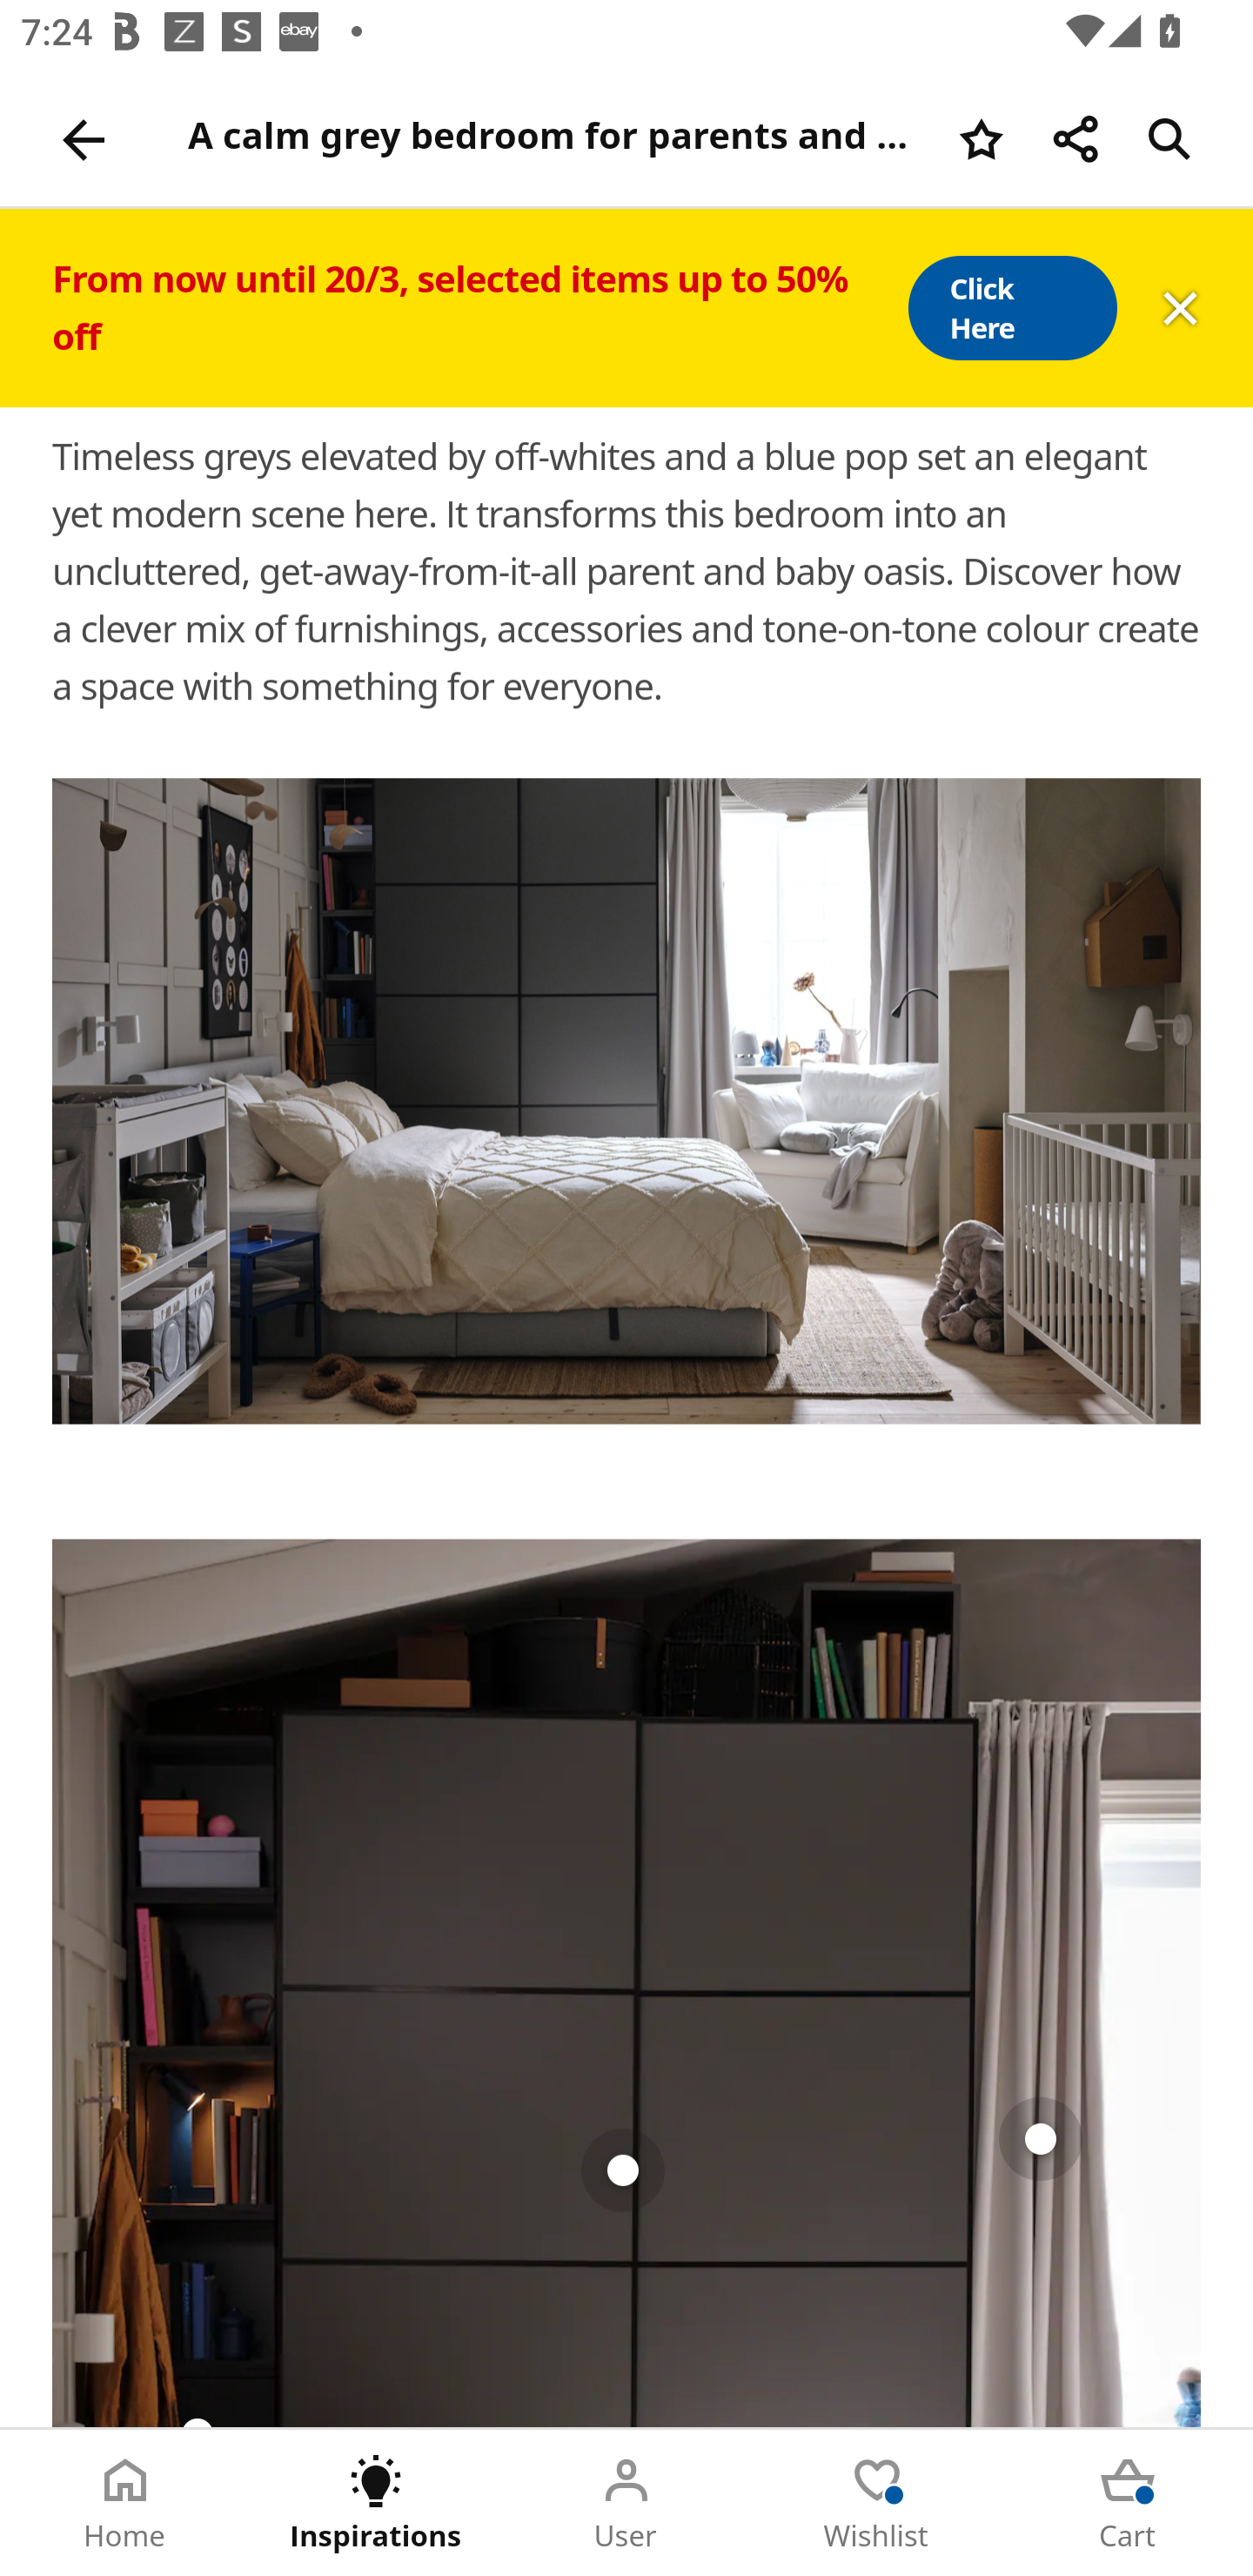 The height and width of the screenshot is (2576, 1253). I want to click on User
Tab 3 of 5, so click(626, 2503).